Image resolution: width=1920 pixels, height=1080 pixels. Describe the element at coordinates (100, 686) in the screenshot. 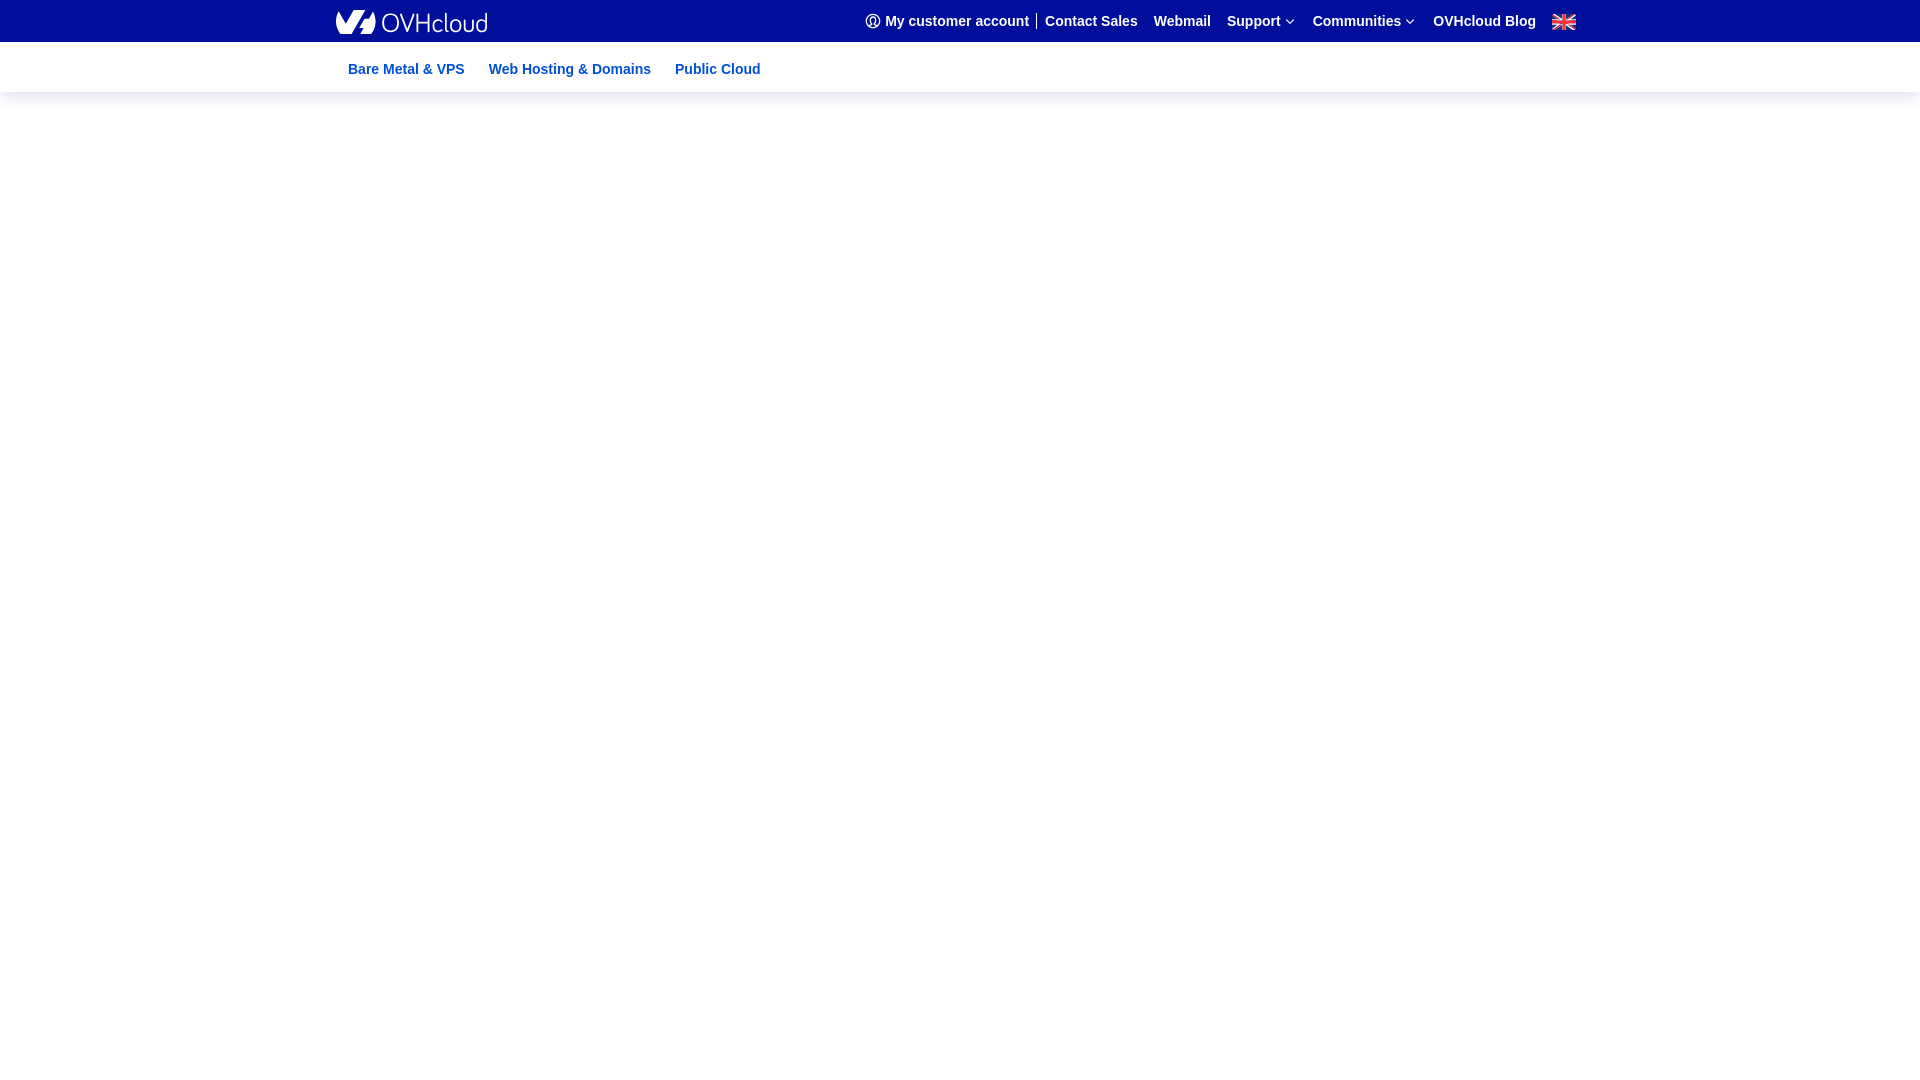

I see `OVHcloud Blog` at that location.